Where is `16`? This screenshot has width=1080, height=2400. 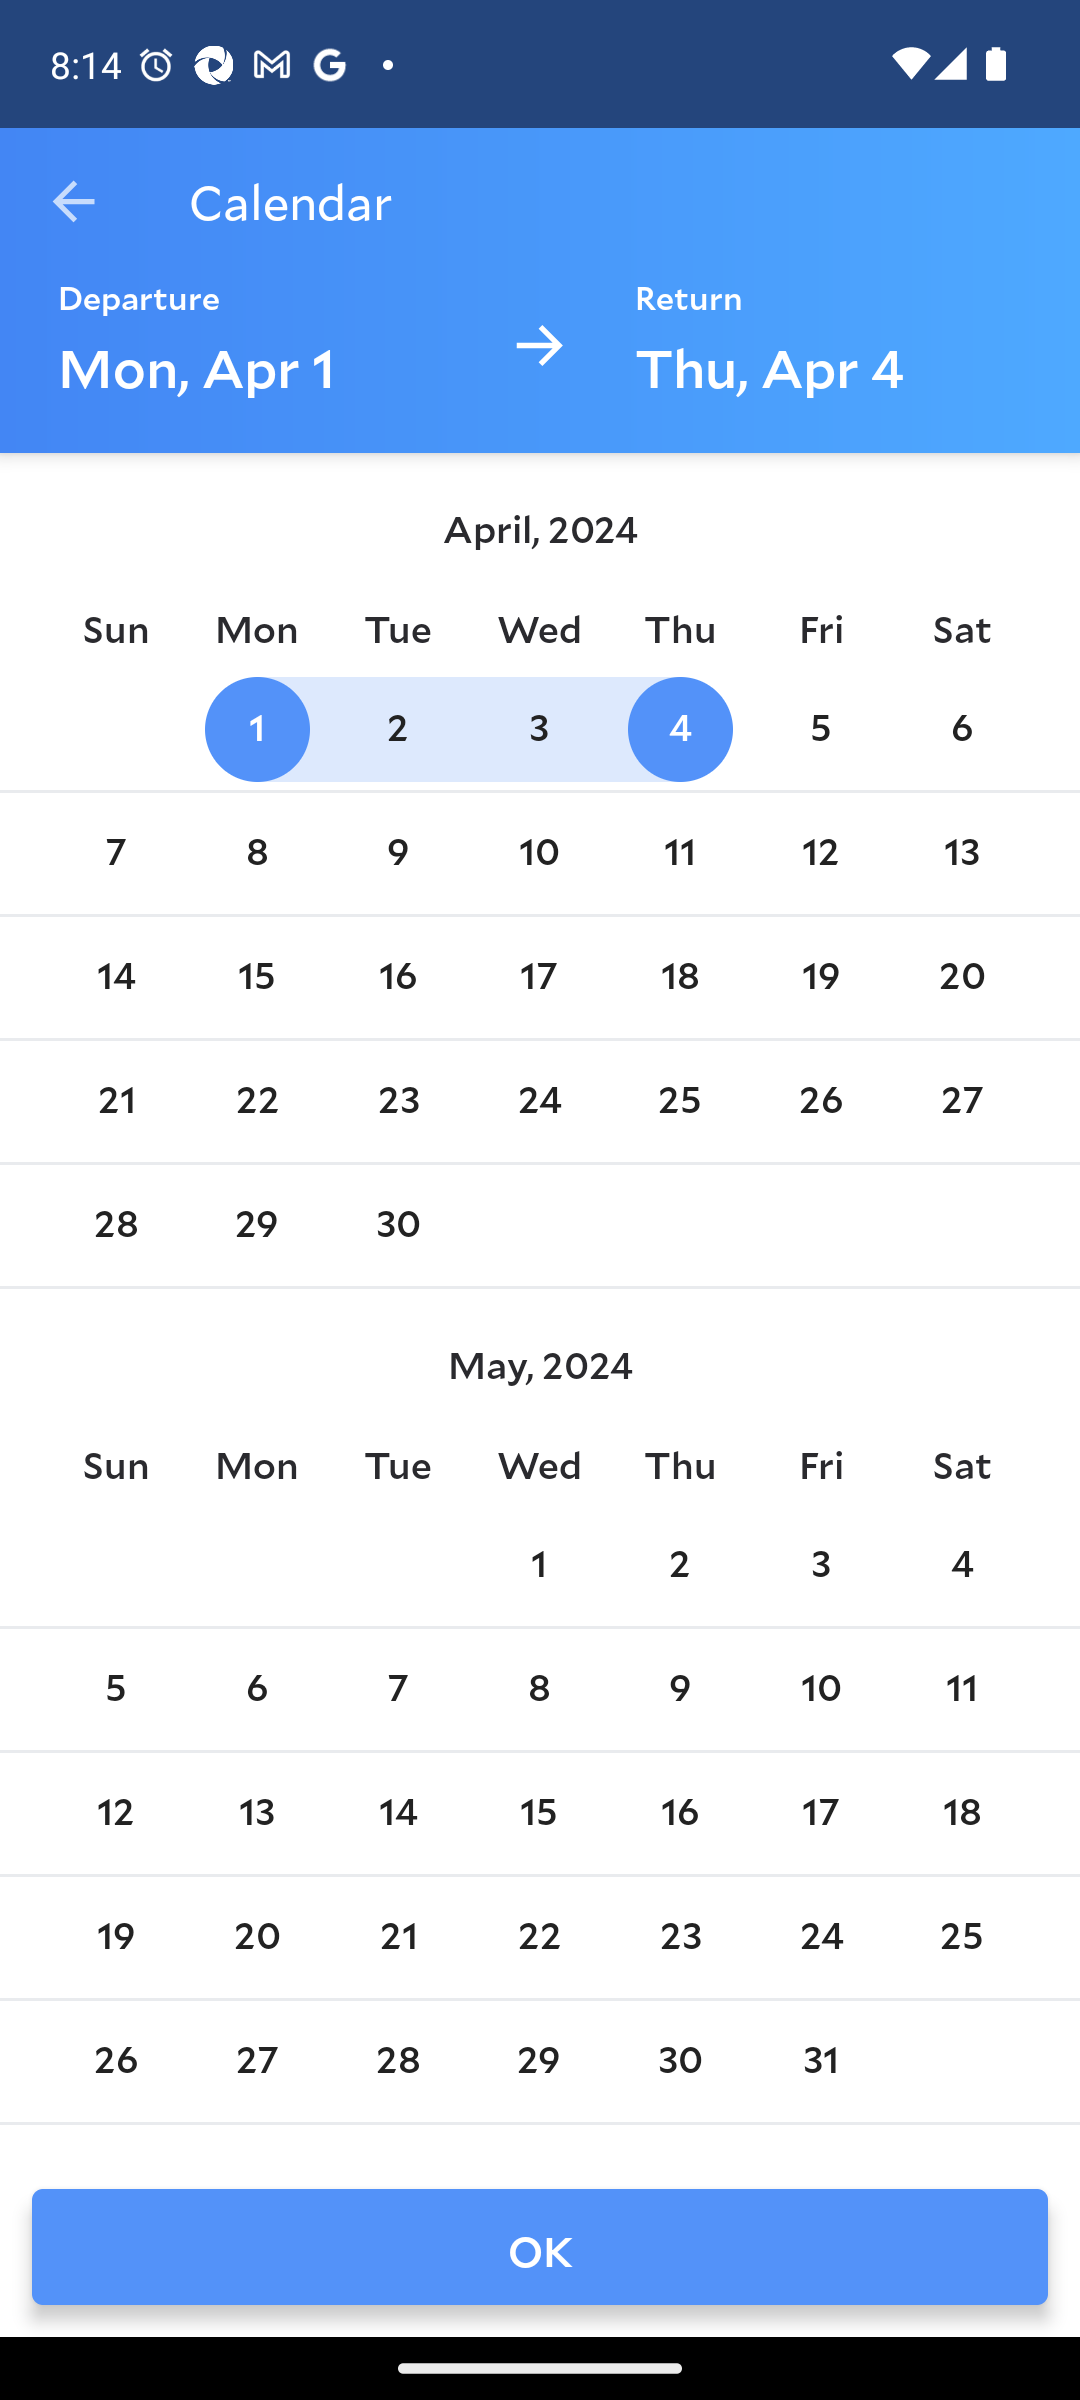 16 is located at coordinates (398, 976).